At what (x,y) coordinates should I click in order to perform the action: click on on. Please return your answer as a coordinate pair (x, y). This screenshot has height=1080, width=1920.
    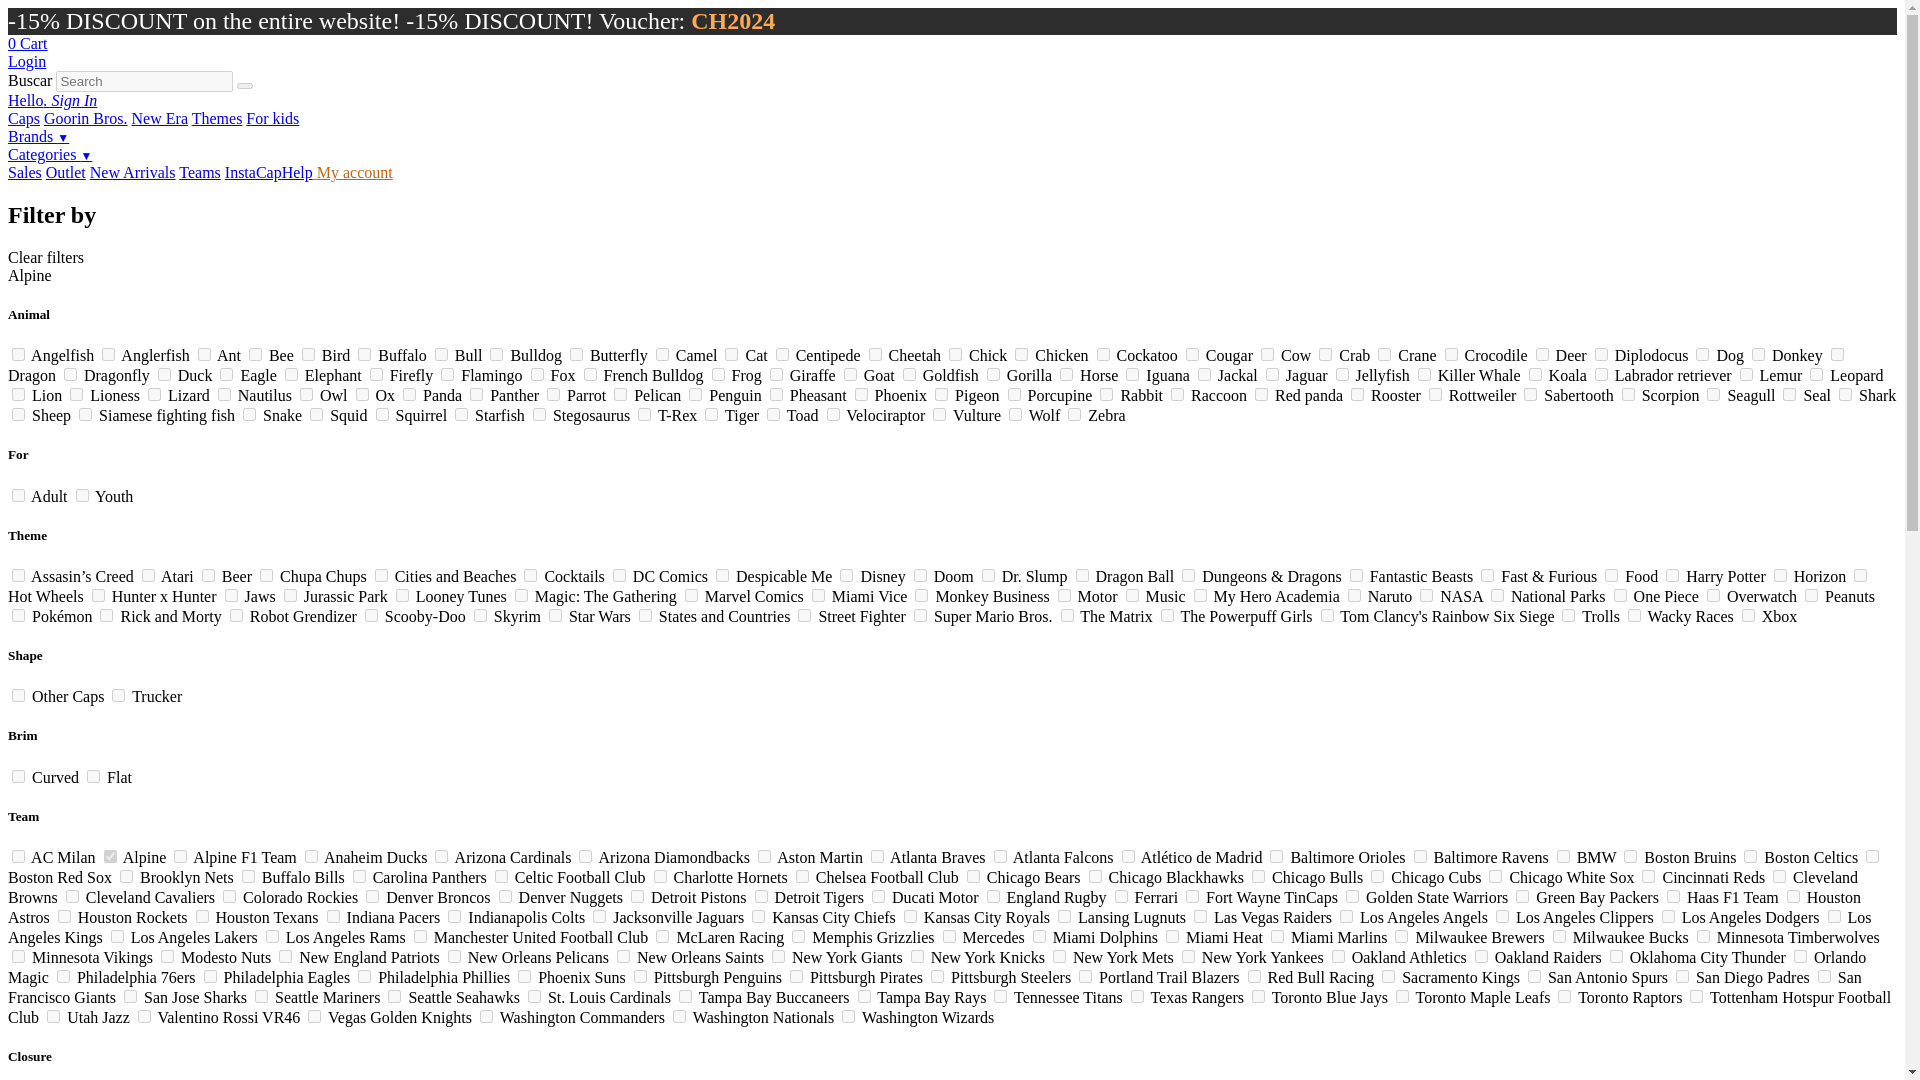
    Looking at the image, I should click on (308, 354).